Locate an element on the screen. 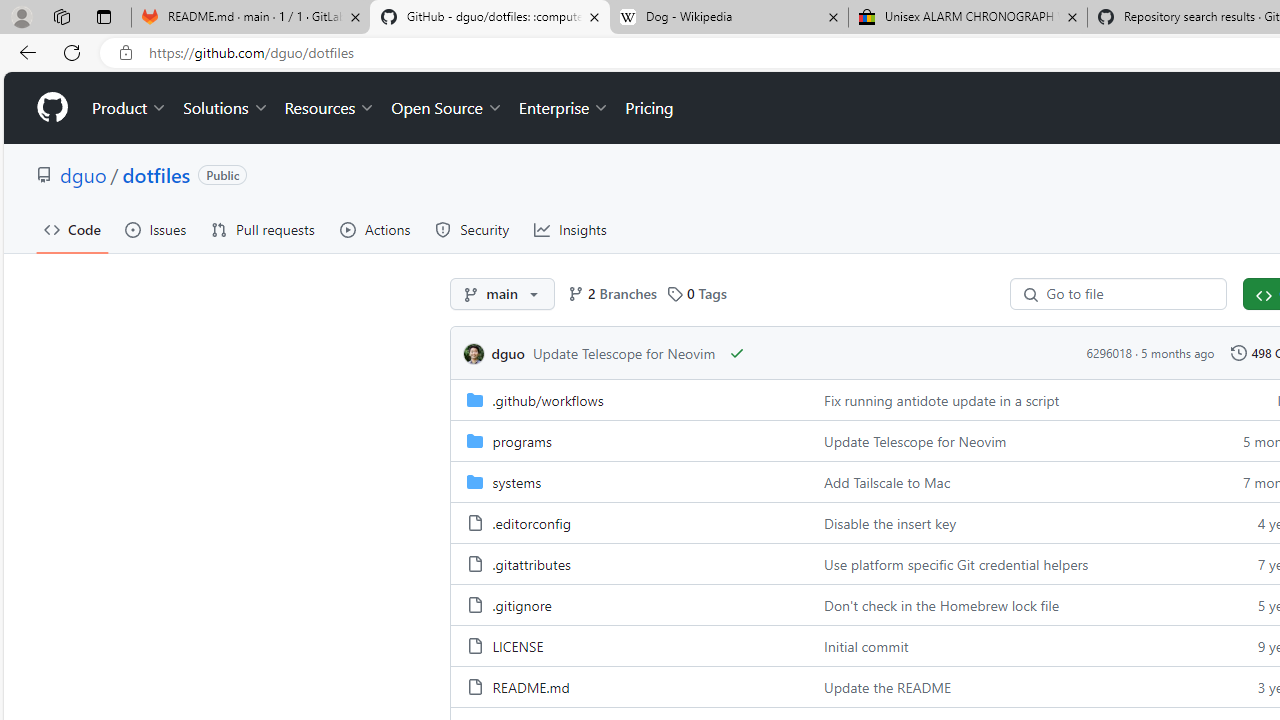 The height and width of the screenshot is (720, 1280). Pull requests is located at coordinates (262, 230).